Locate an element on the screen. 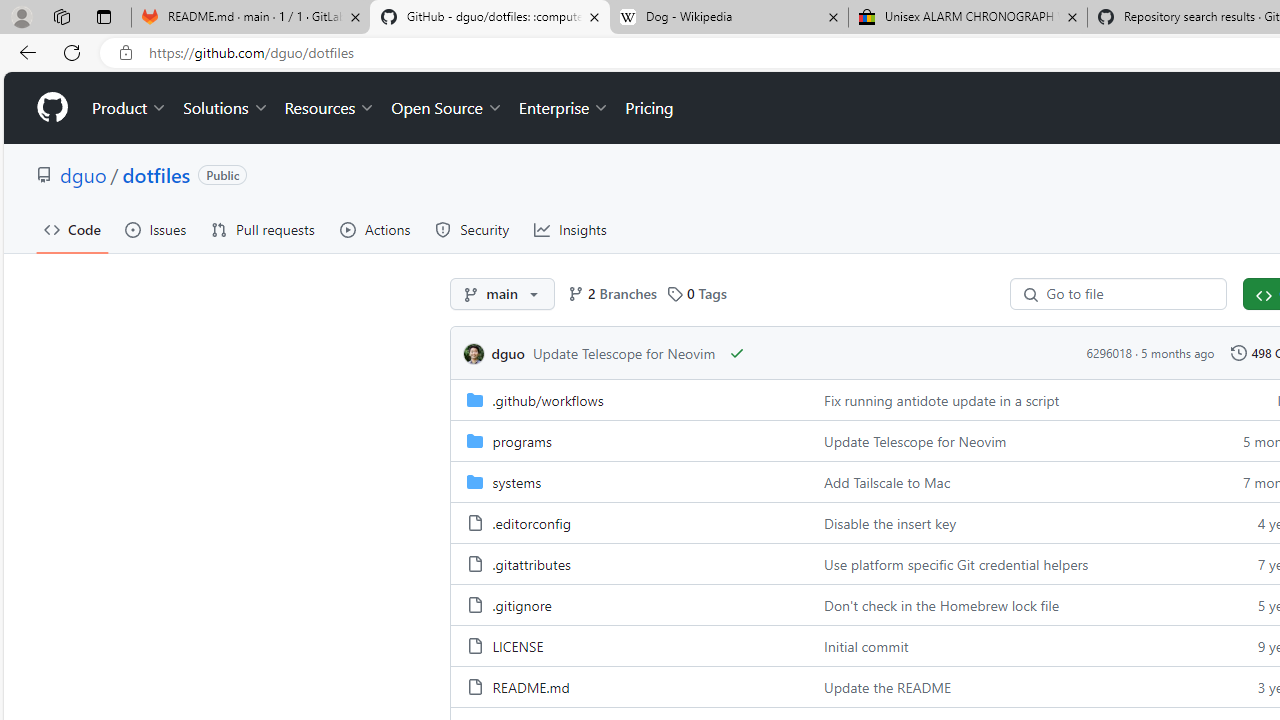 The height and width of the screenshot is (720, 1280). Pull requests is located at coordinates (262, 230).